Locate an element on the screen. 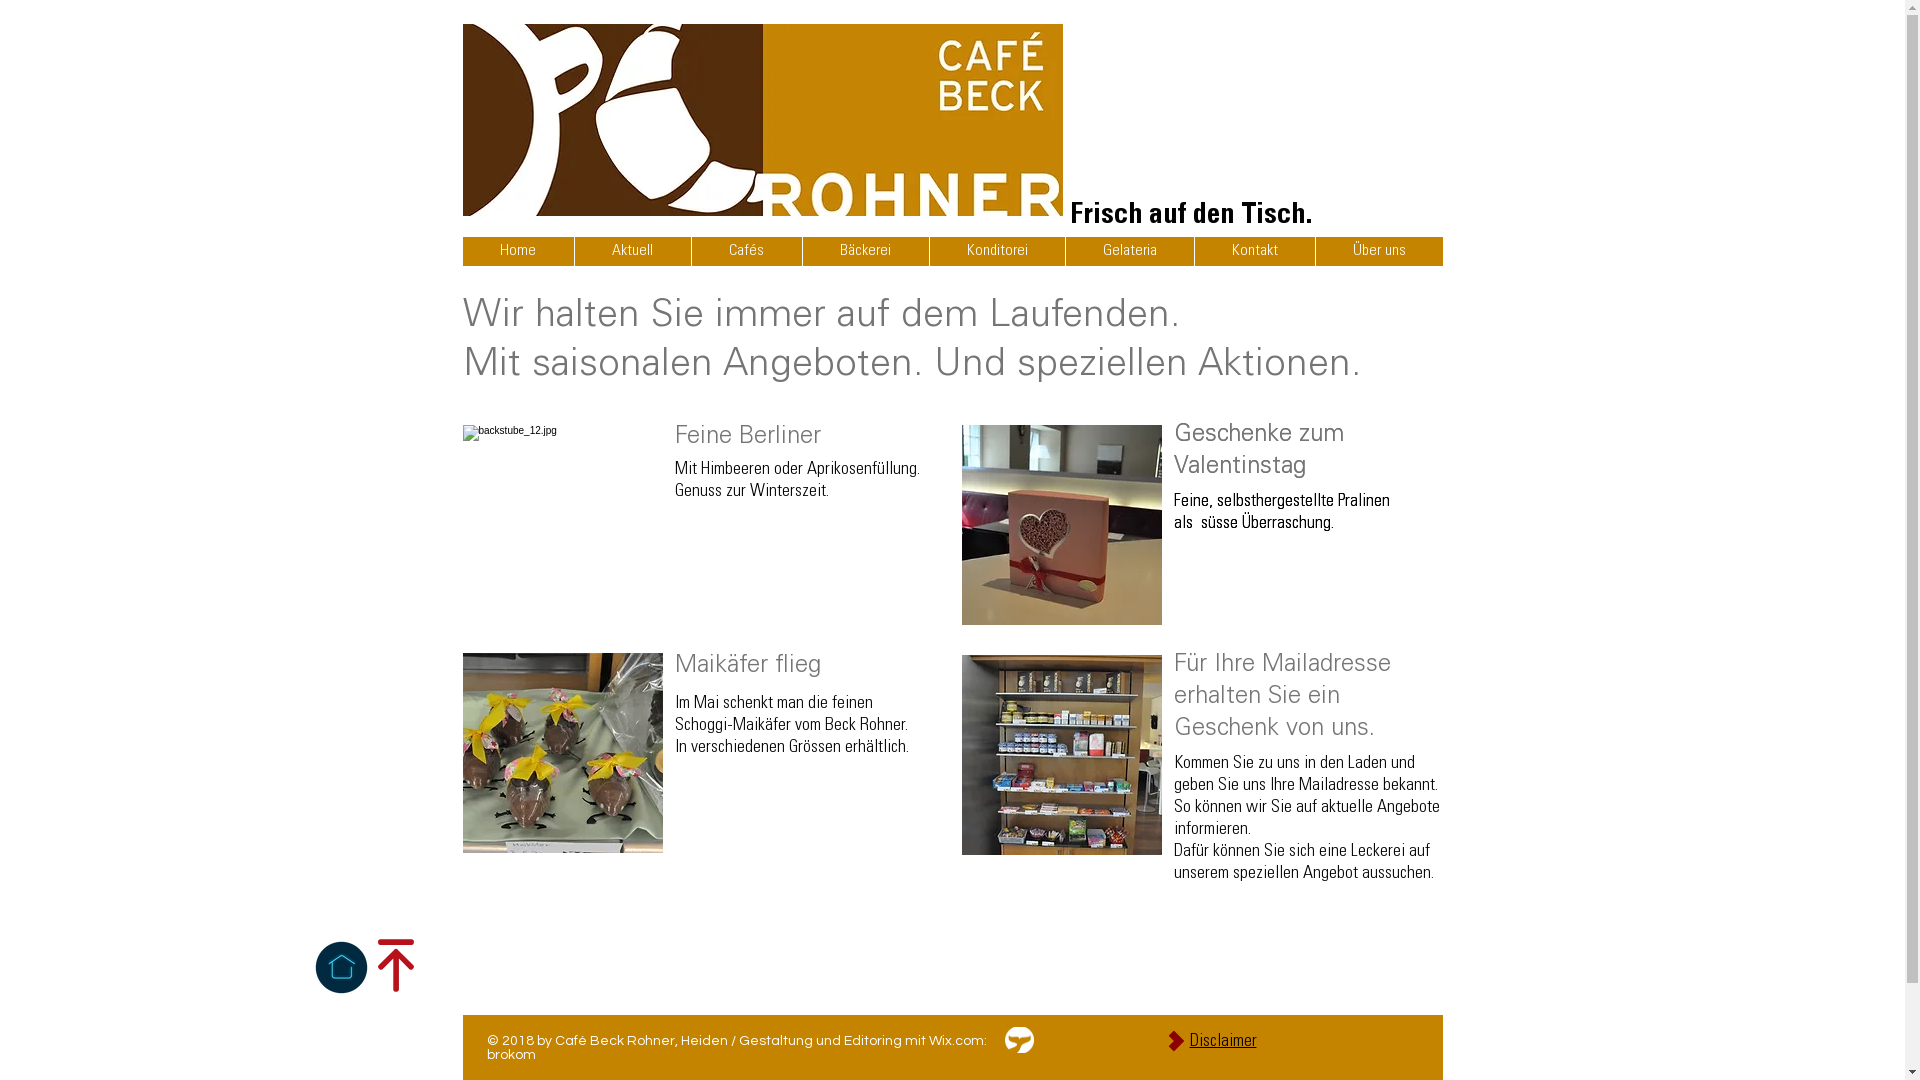  Gelateria is located at coordinates (1128, 252).